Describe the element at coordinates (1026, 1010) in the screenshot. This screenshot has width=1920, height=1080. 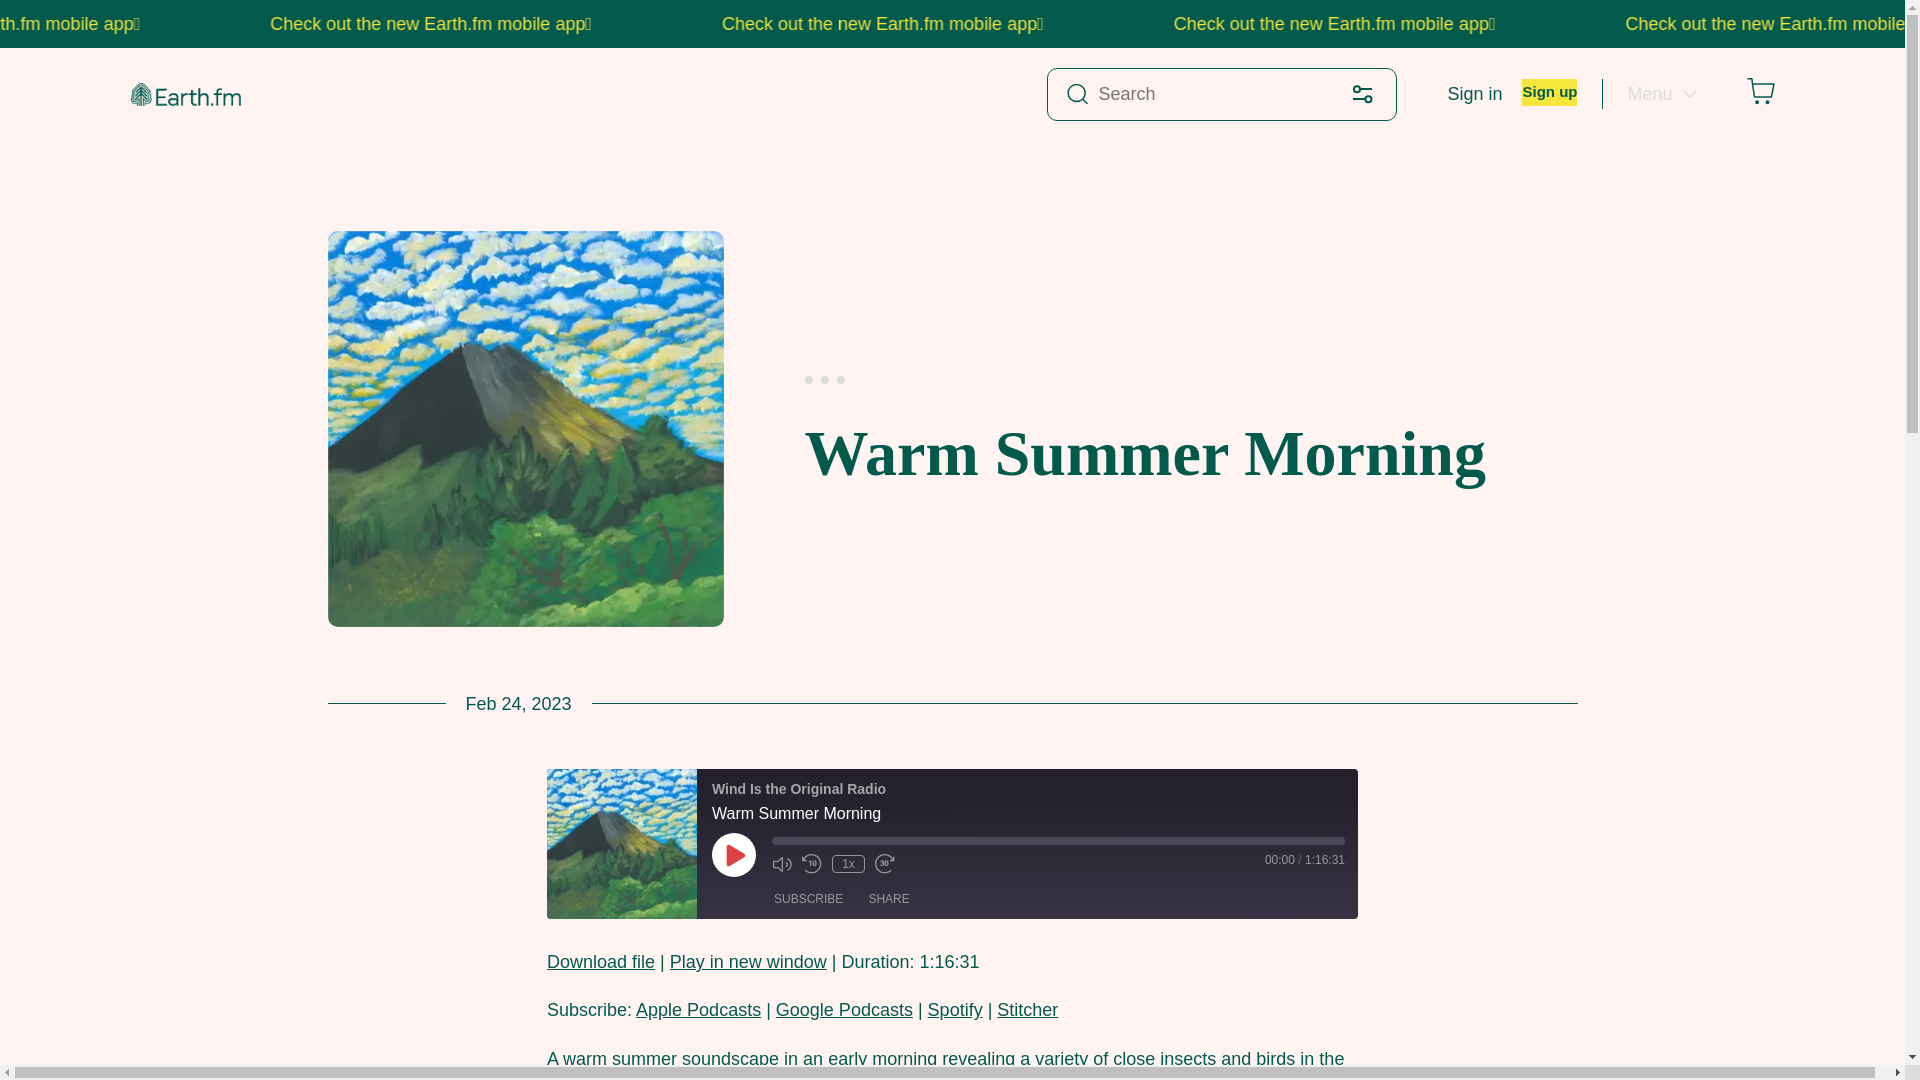
I see `Stitcher` at that location.